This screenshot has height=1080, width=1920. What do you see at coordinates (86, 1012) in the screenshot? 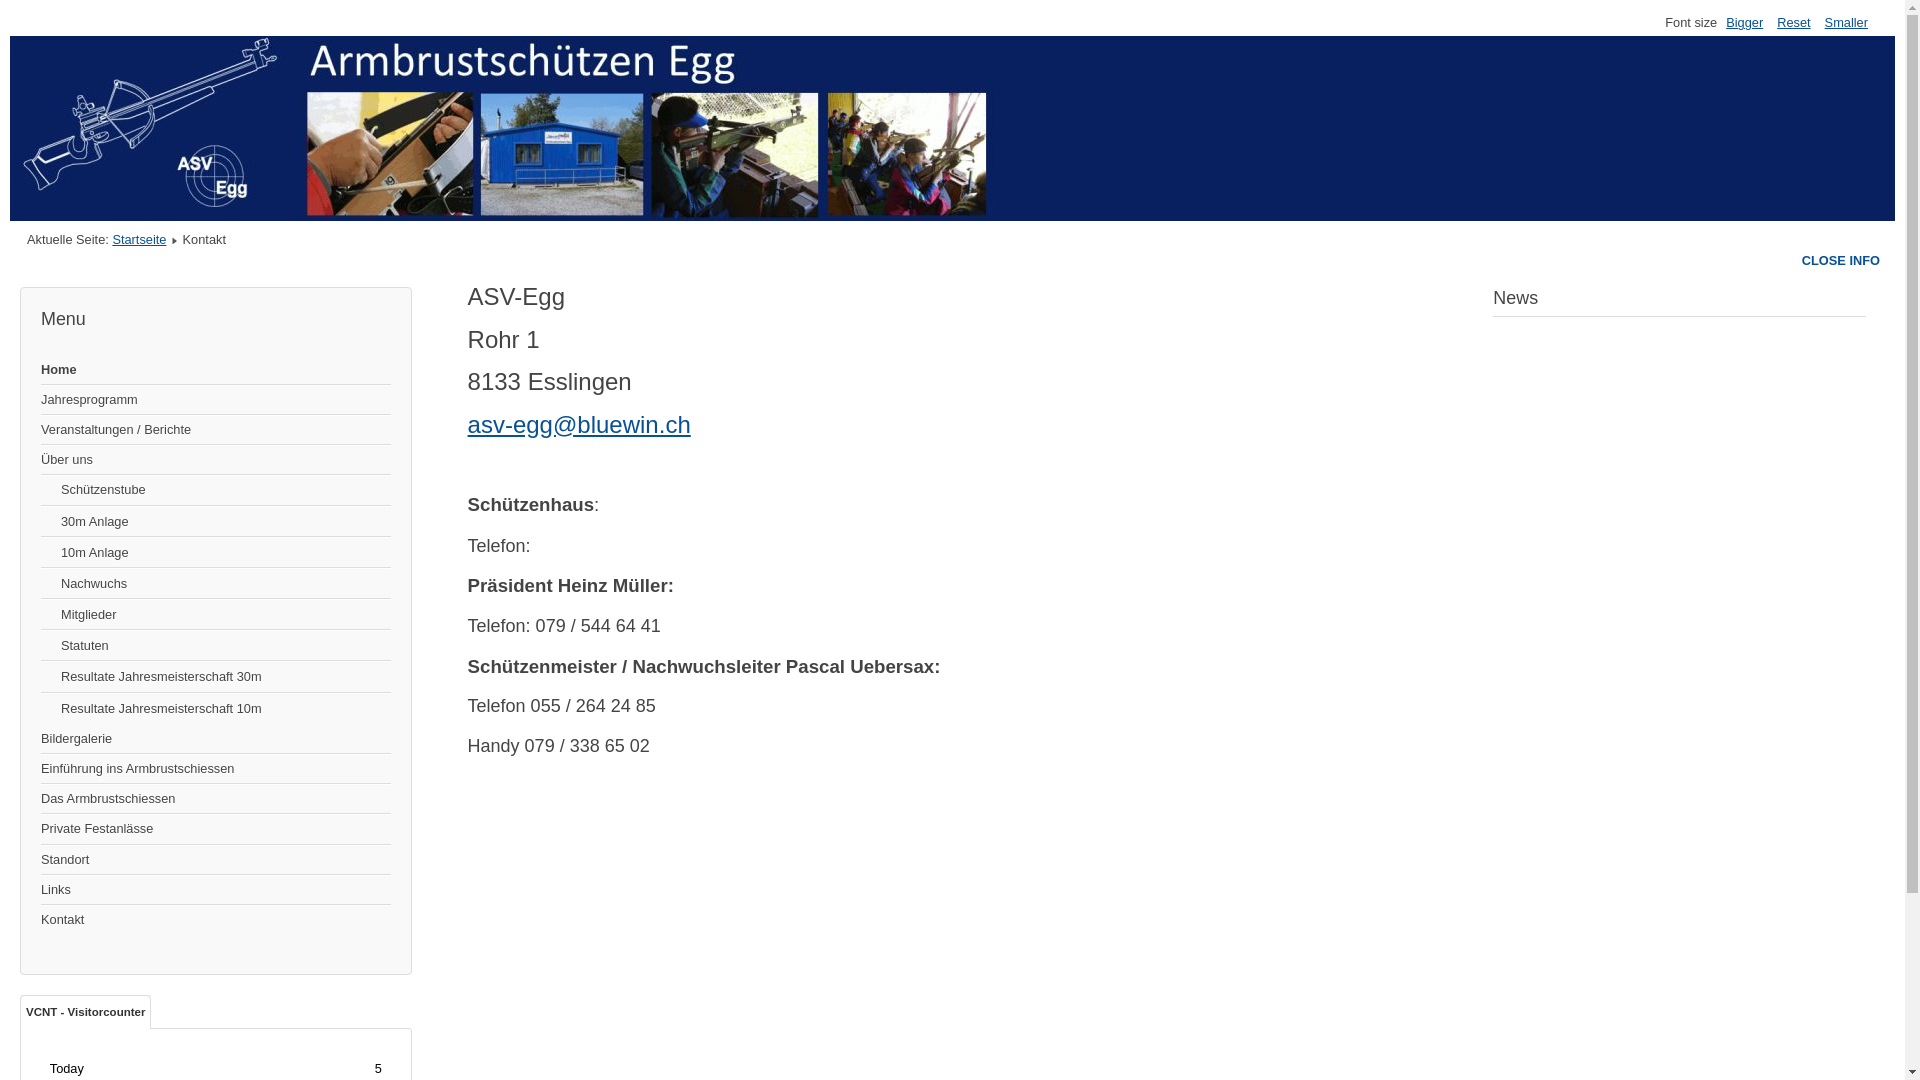
I see `VCNT - Visitorcounter` at bounding box center [86, 1012].